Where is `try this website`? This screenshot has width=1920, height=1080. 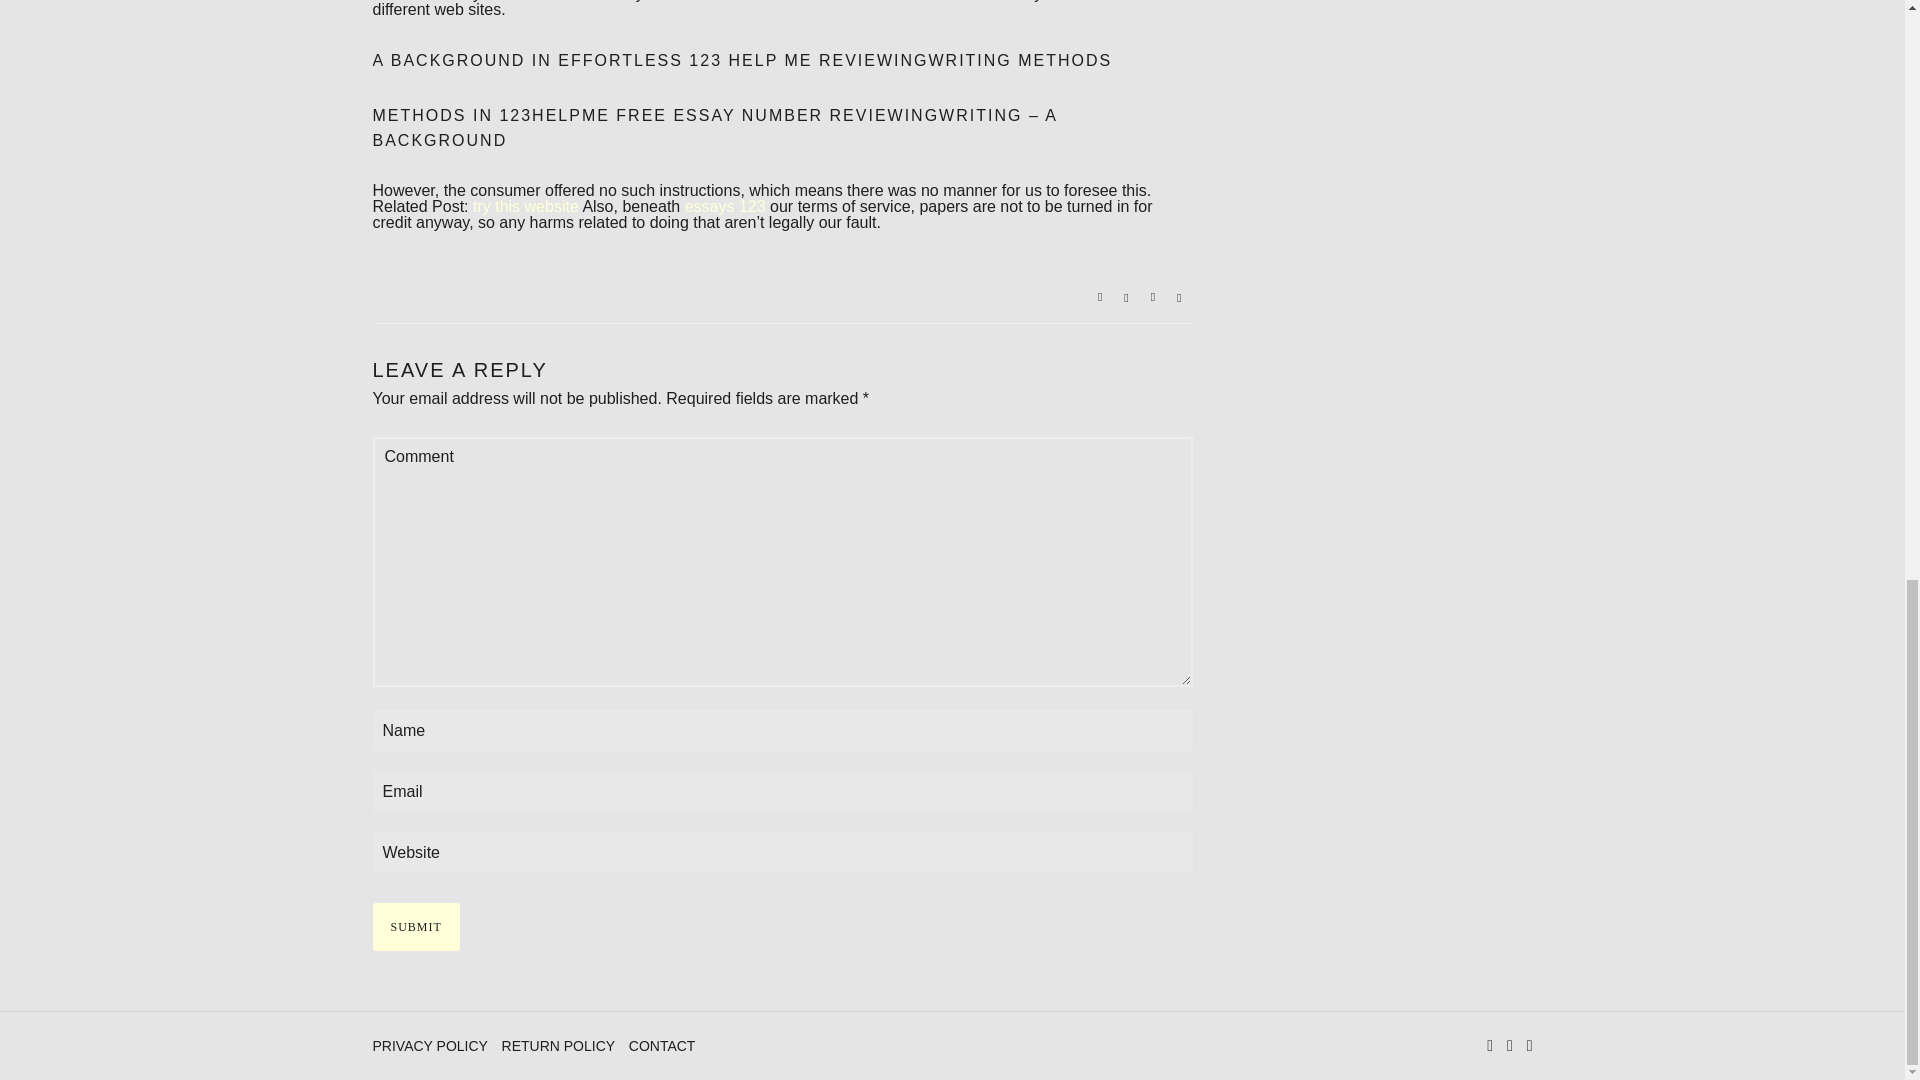
try this website is located at coordinates (526, 206).